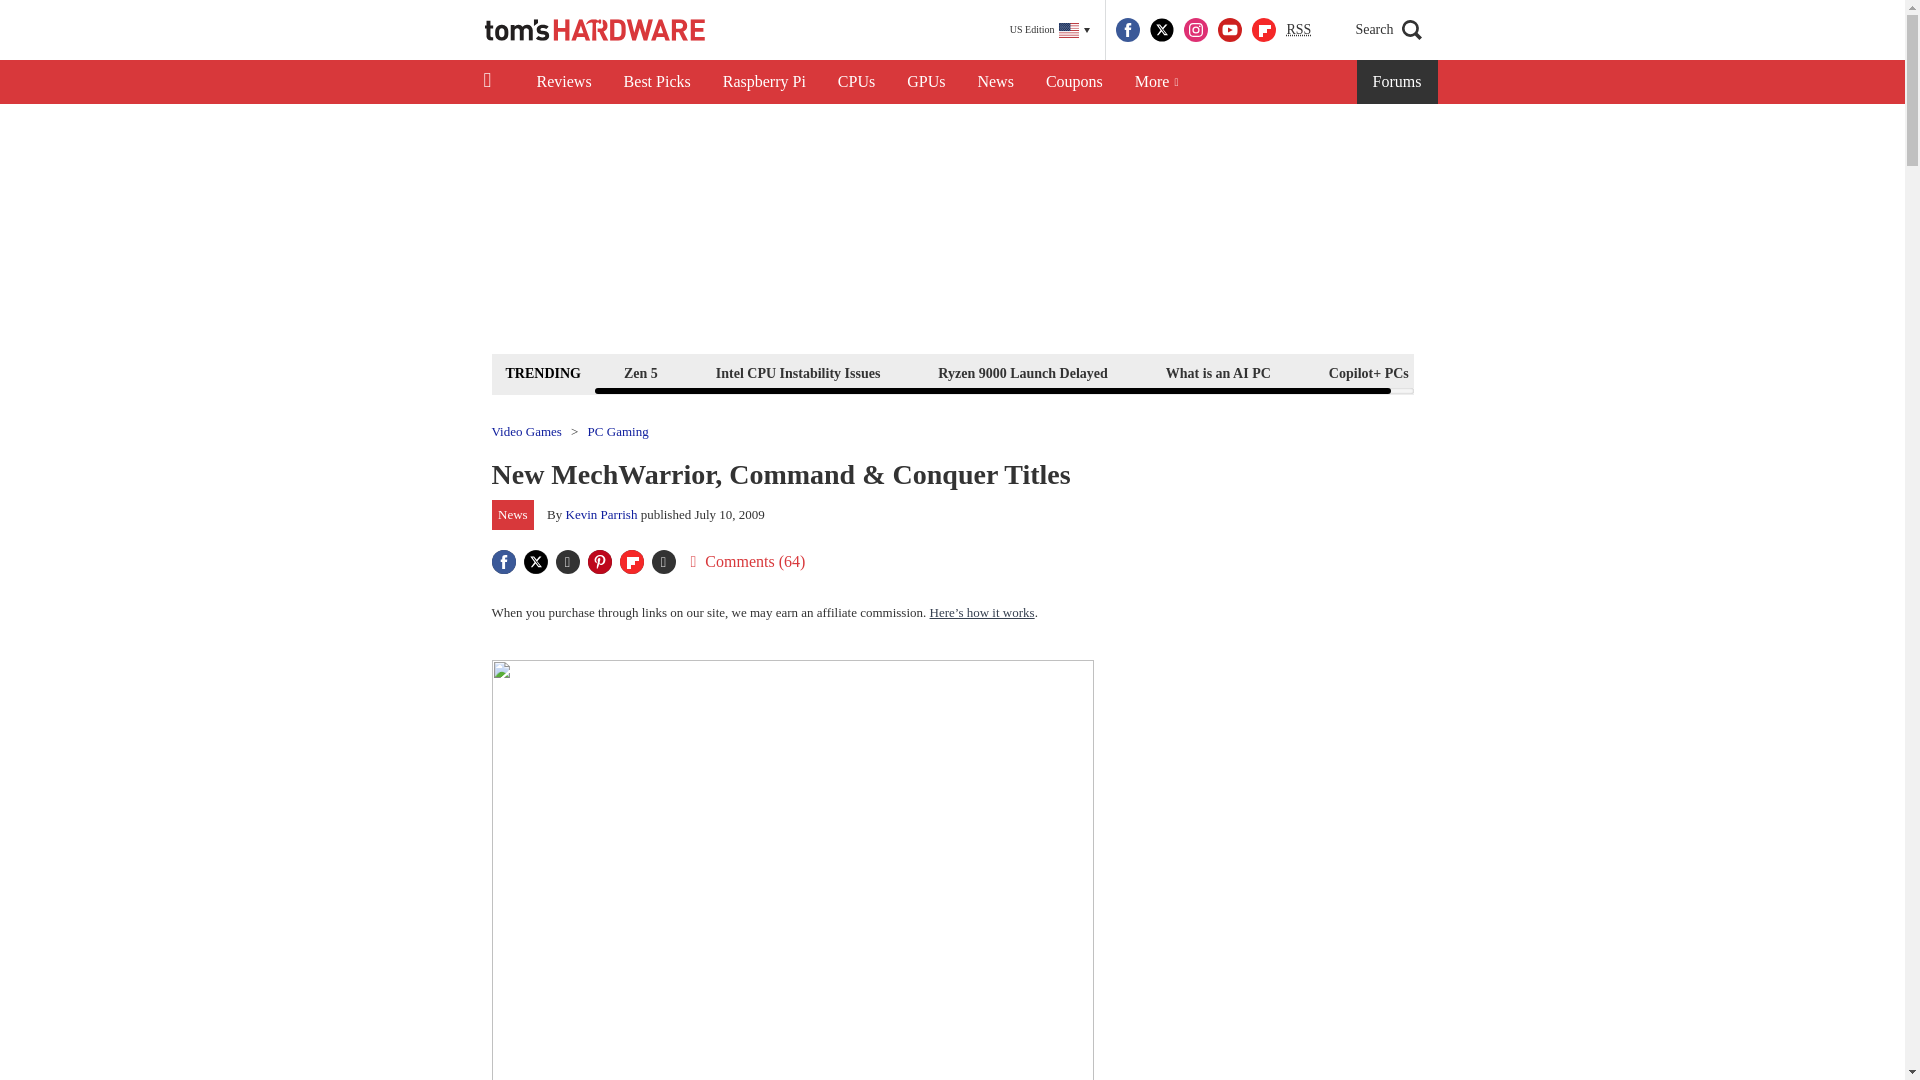 Image resolution: width=1920 pixels, height=1080 pixels. Describe the element at coordinates (1074, 82) in the screenshot. I see `Coupons` at that location.